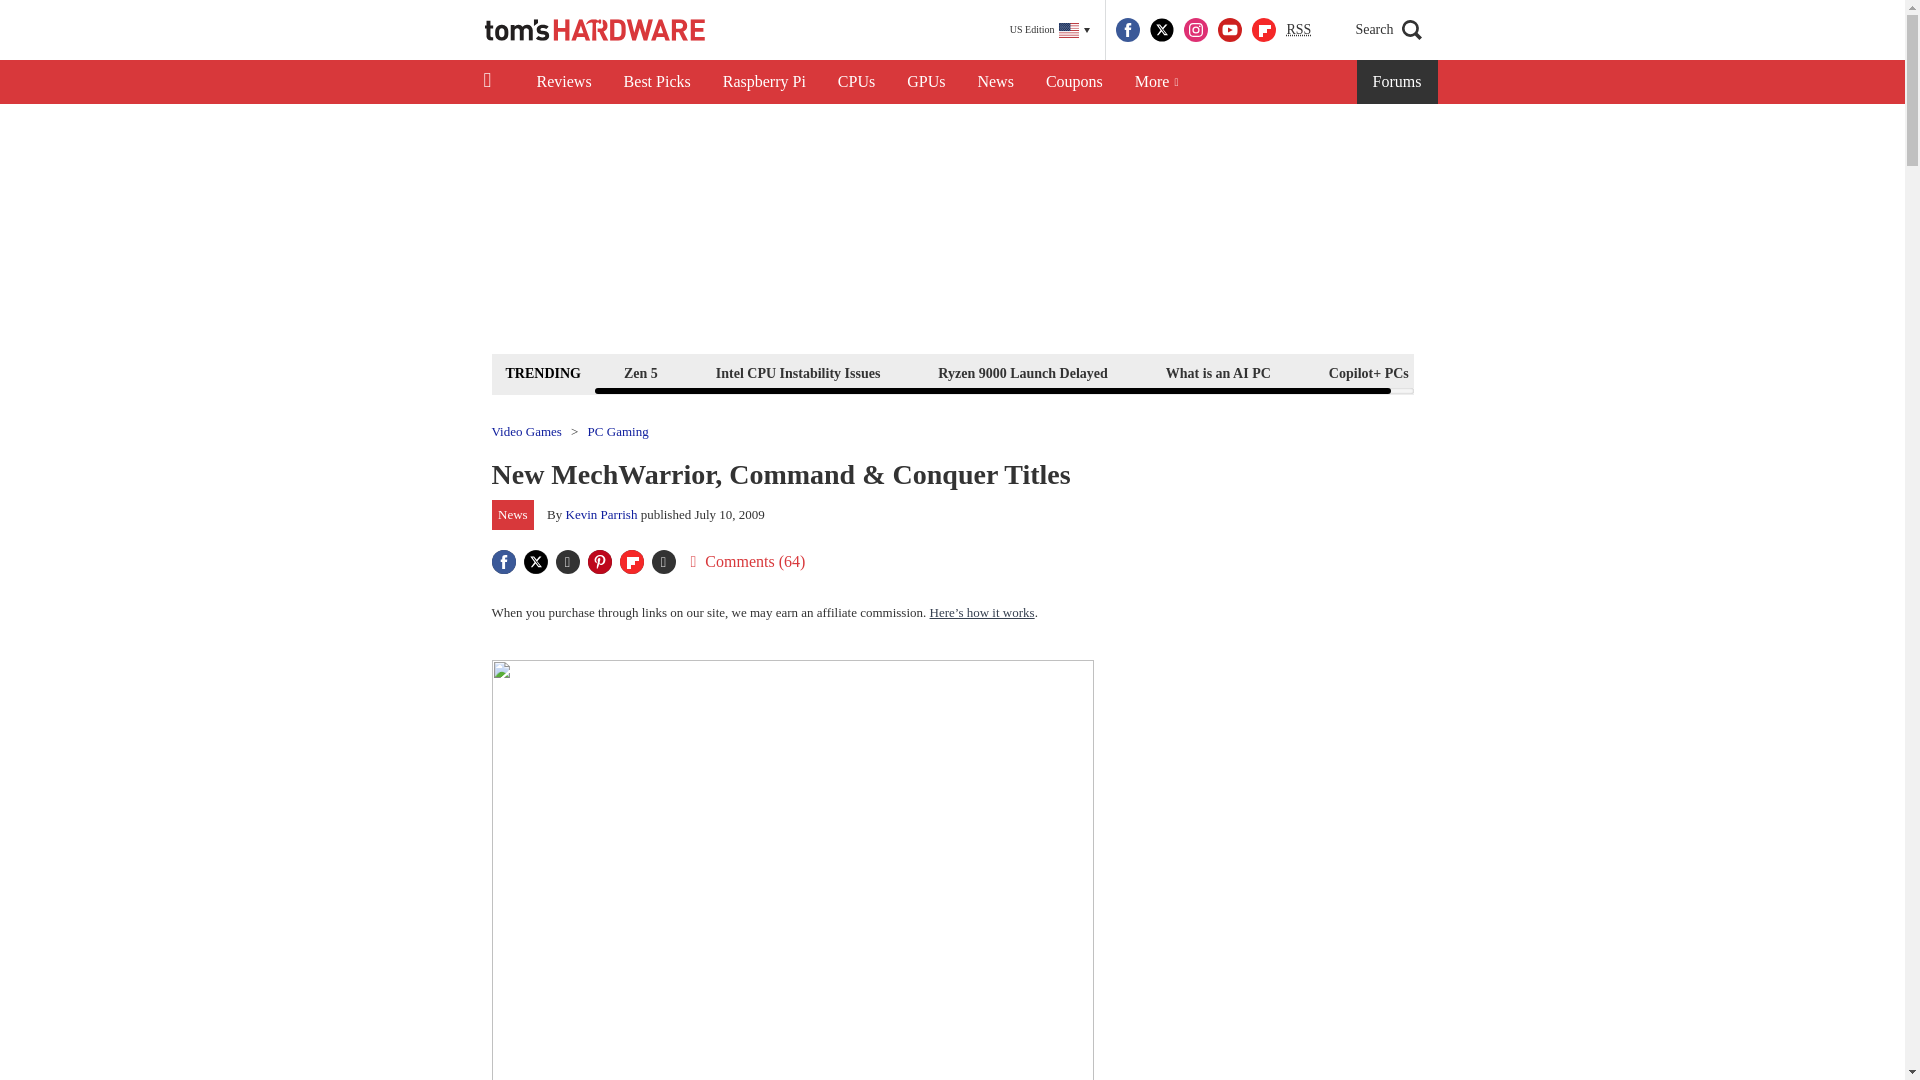 Image resolution: width=1920 pixels, height=1080 pixels. Describe the element at coordinates (1074, 82) in the screenshot. I see `Coupons` at that location.